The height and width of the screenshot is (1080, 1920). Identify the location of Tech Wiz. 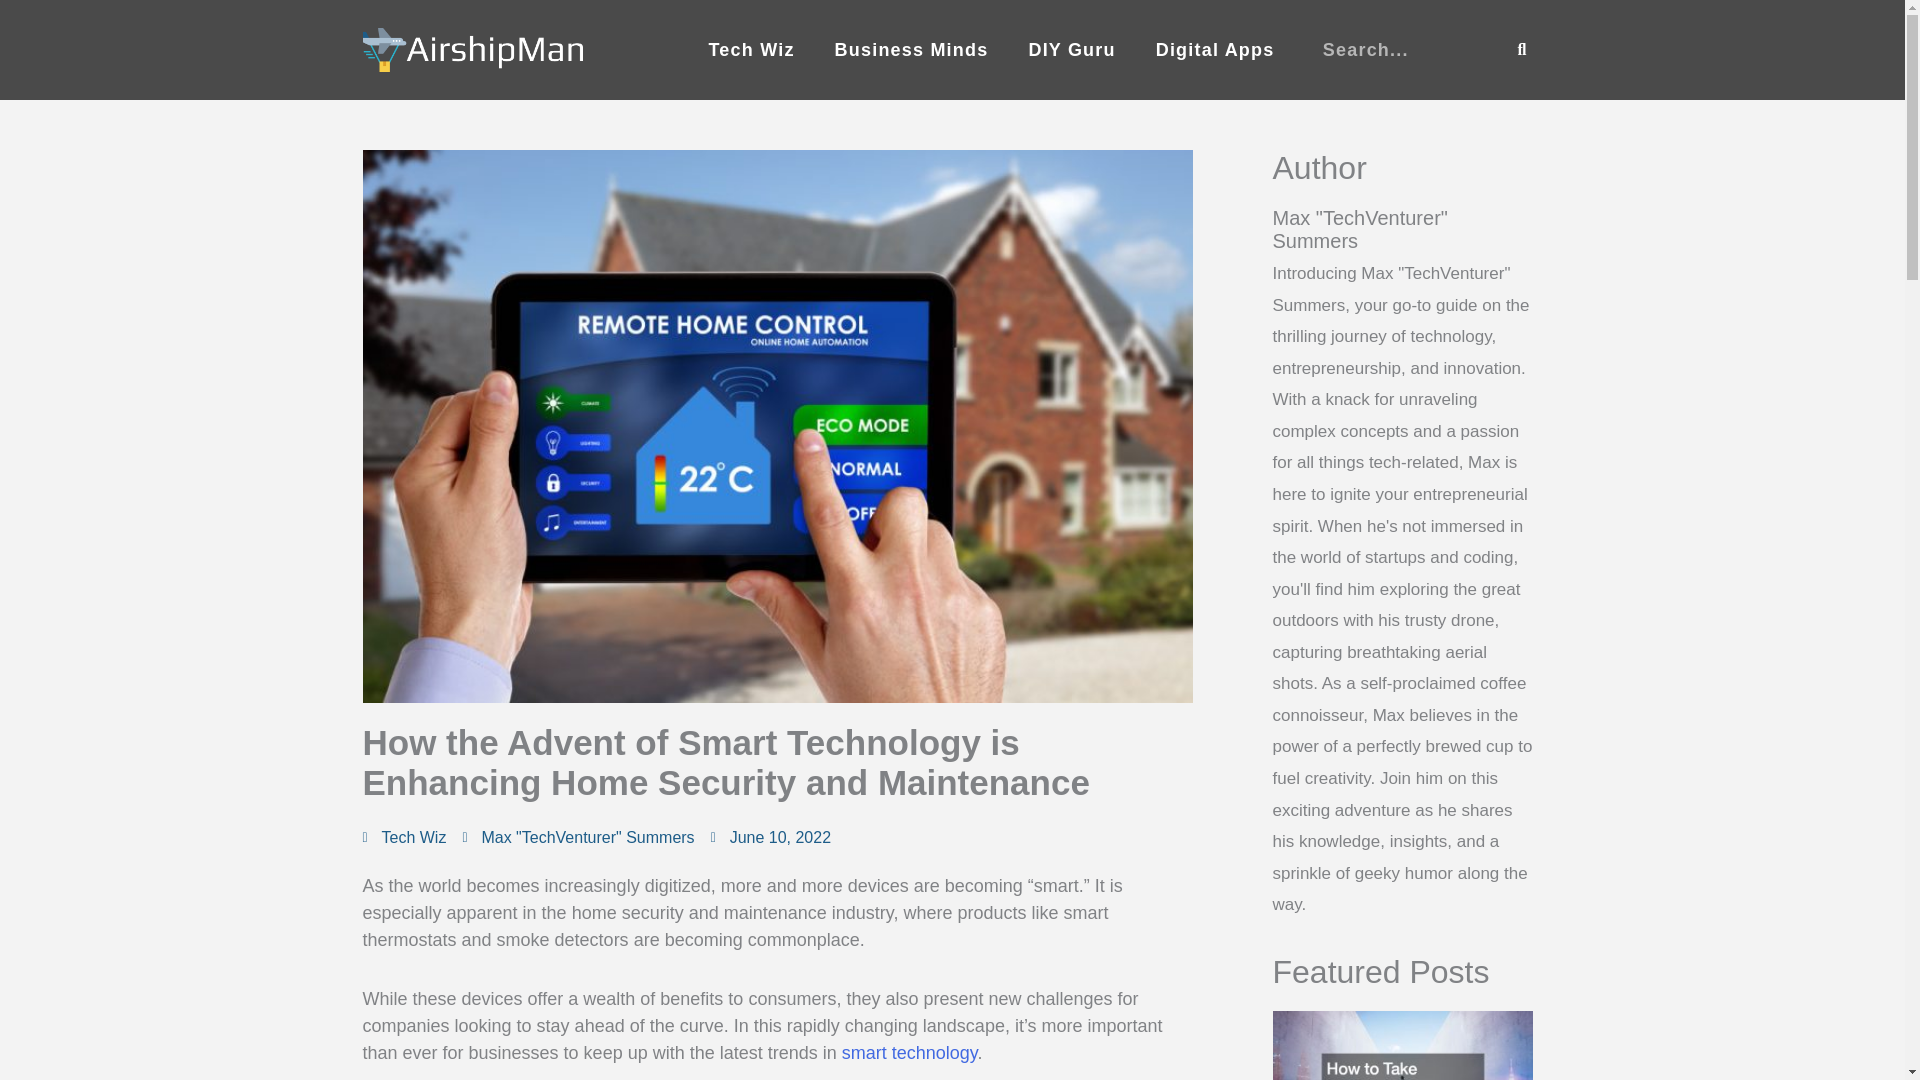
(750, 50).